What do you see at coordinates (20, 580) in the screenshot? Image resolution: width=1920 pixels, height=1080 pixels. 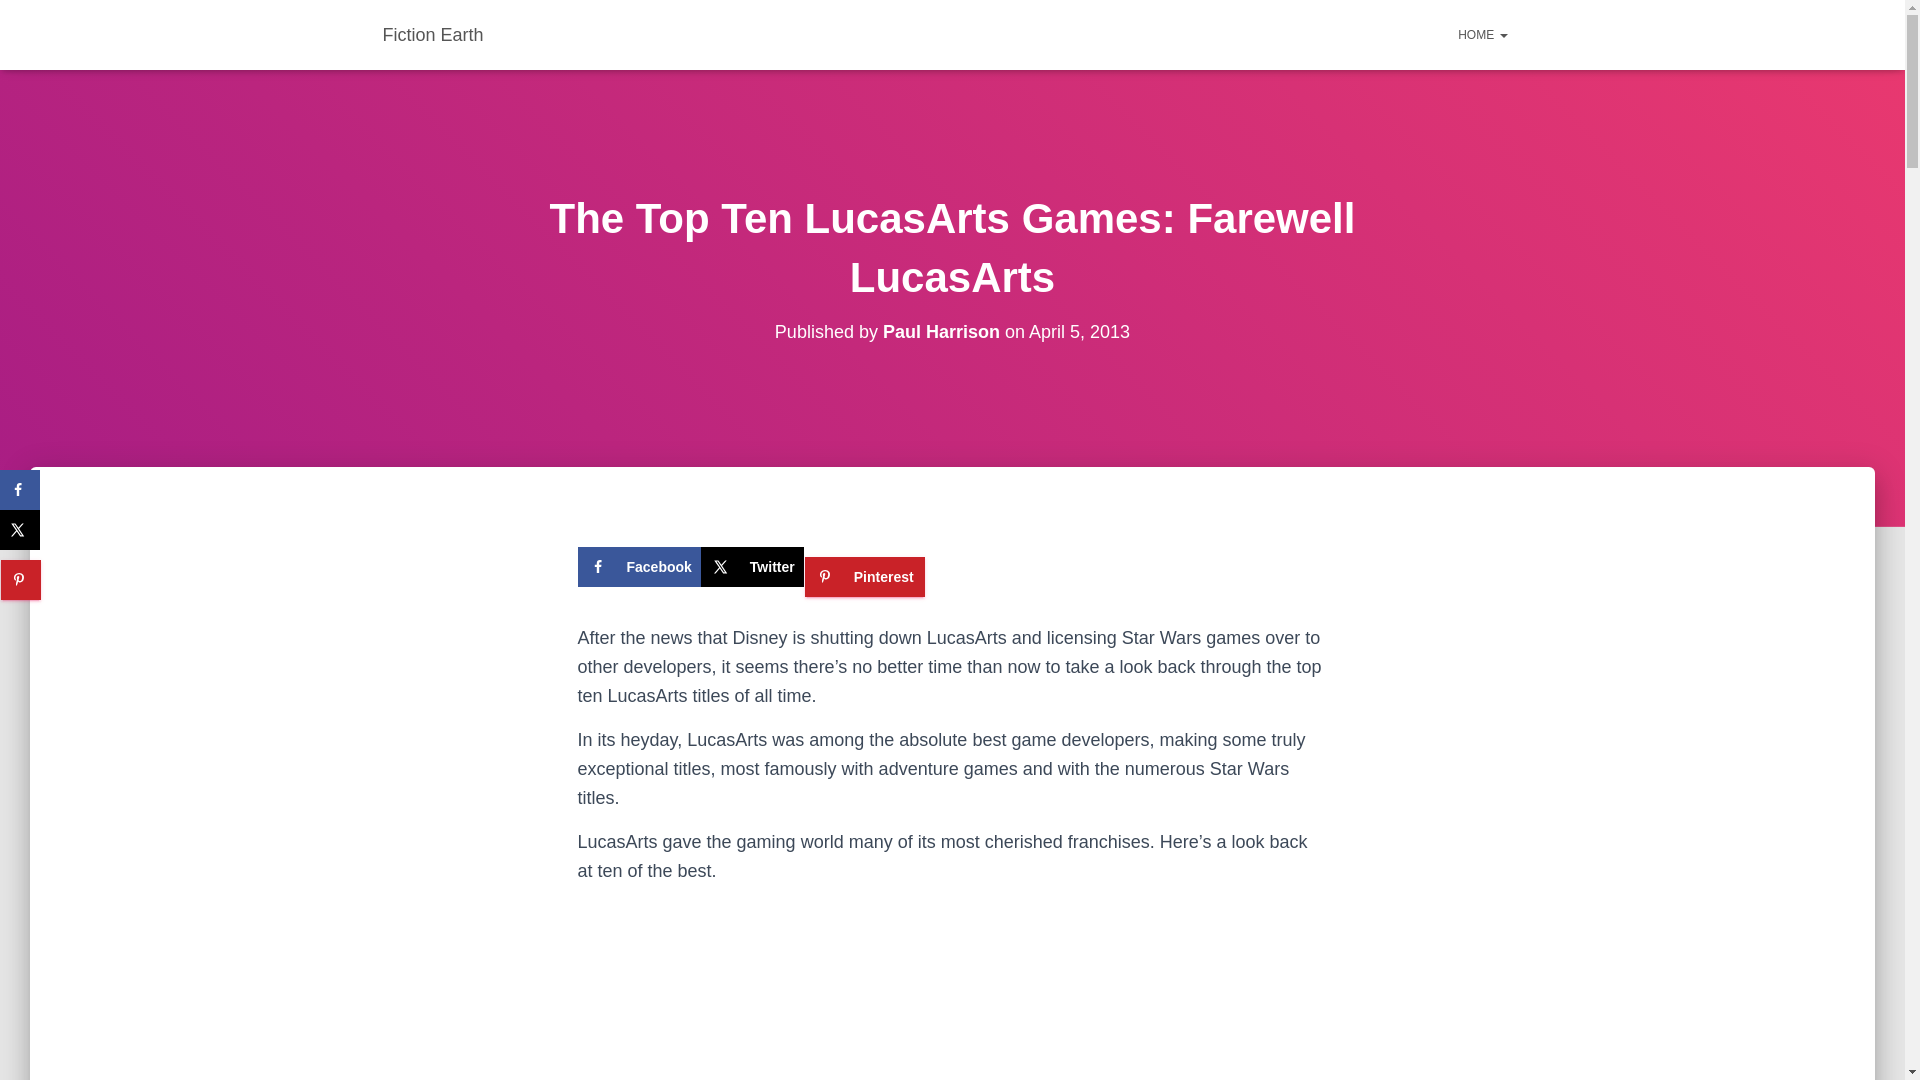 I see `Save to Pinterest` at bounding box center [20, 580].